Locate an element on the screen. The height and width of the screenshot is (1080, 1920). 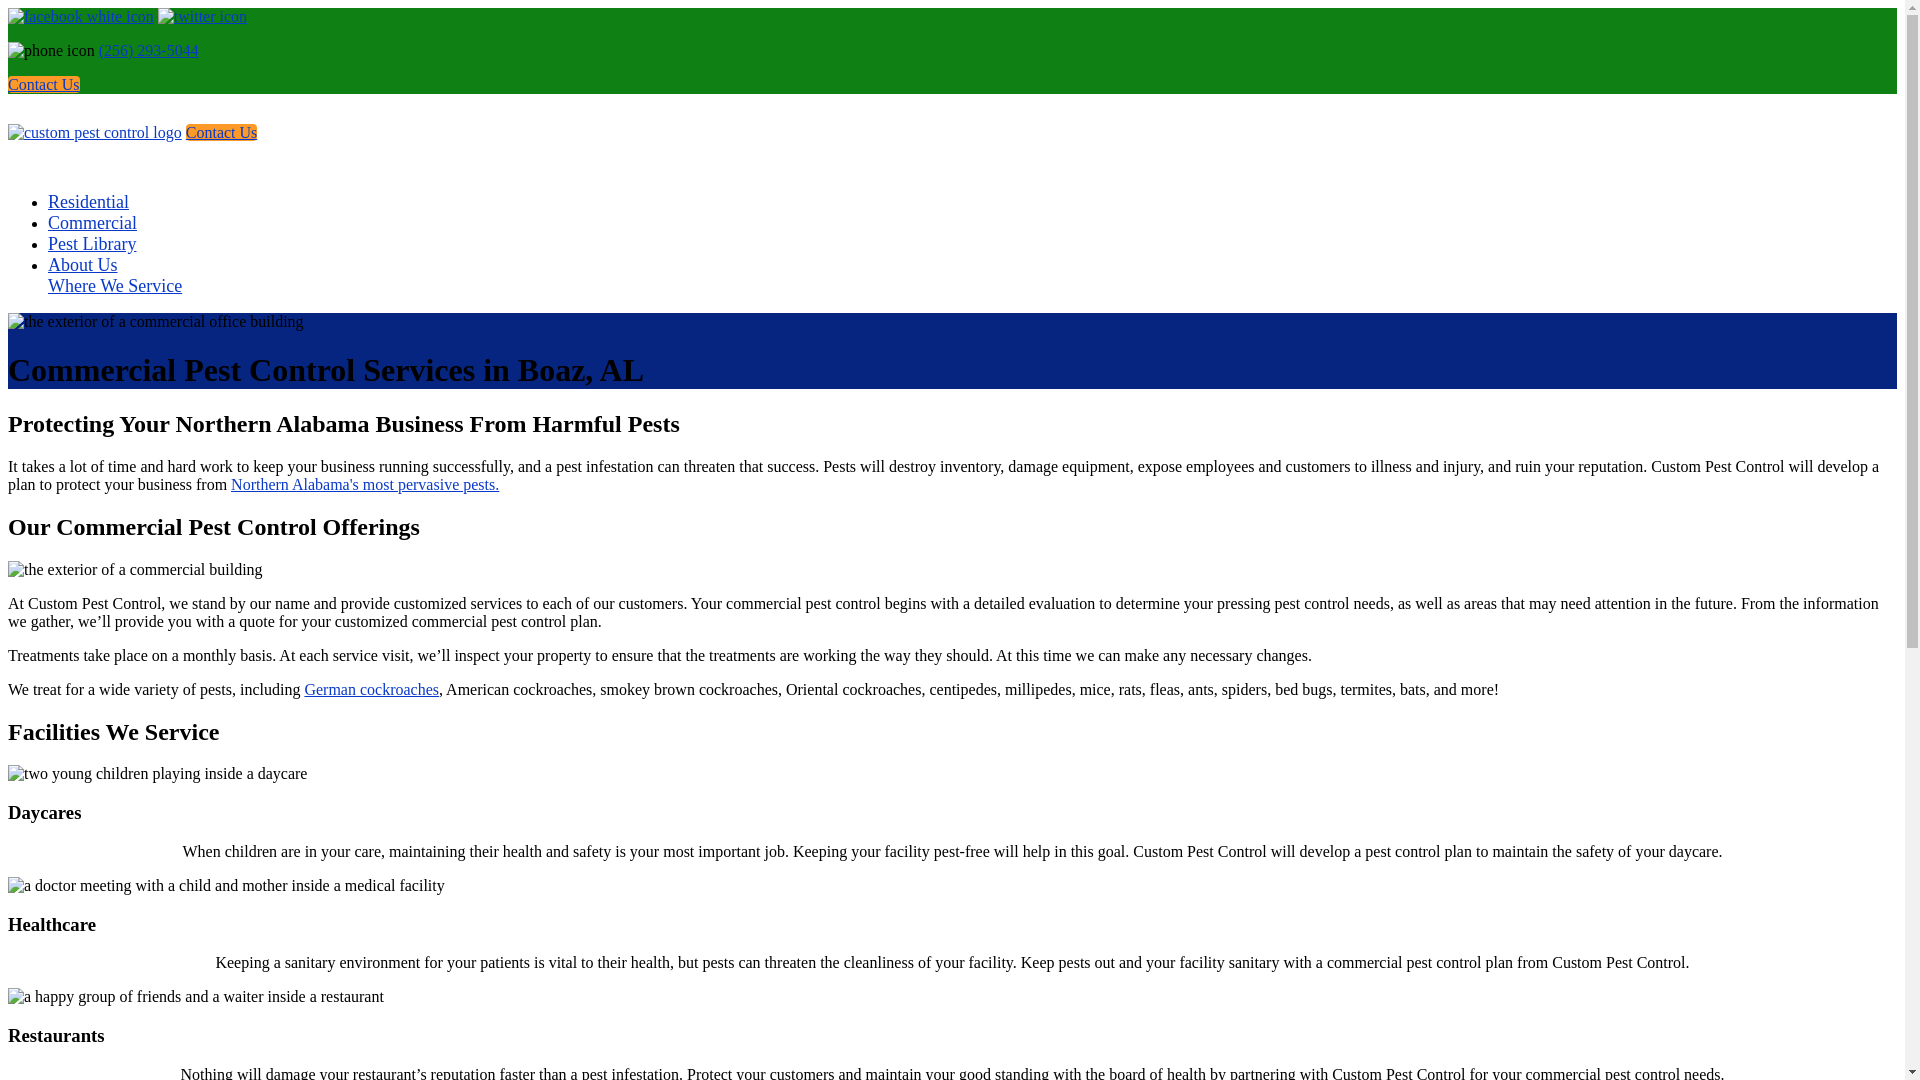
About Us is located at coordinates (82, 264).